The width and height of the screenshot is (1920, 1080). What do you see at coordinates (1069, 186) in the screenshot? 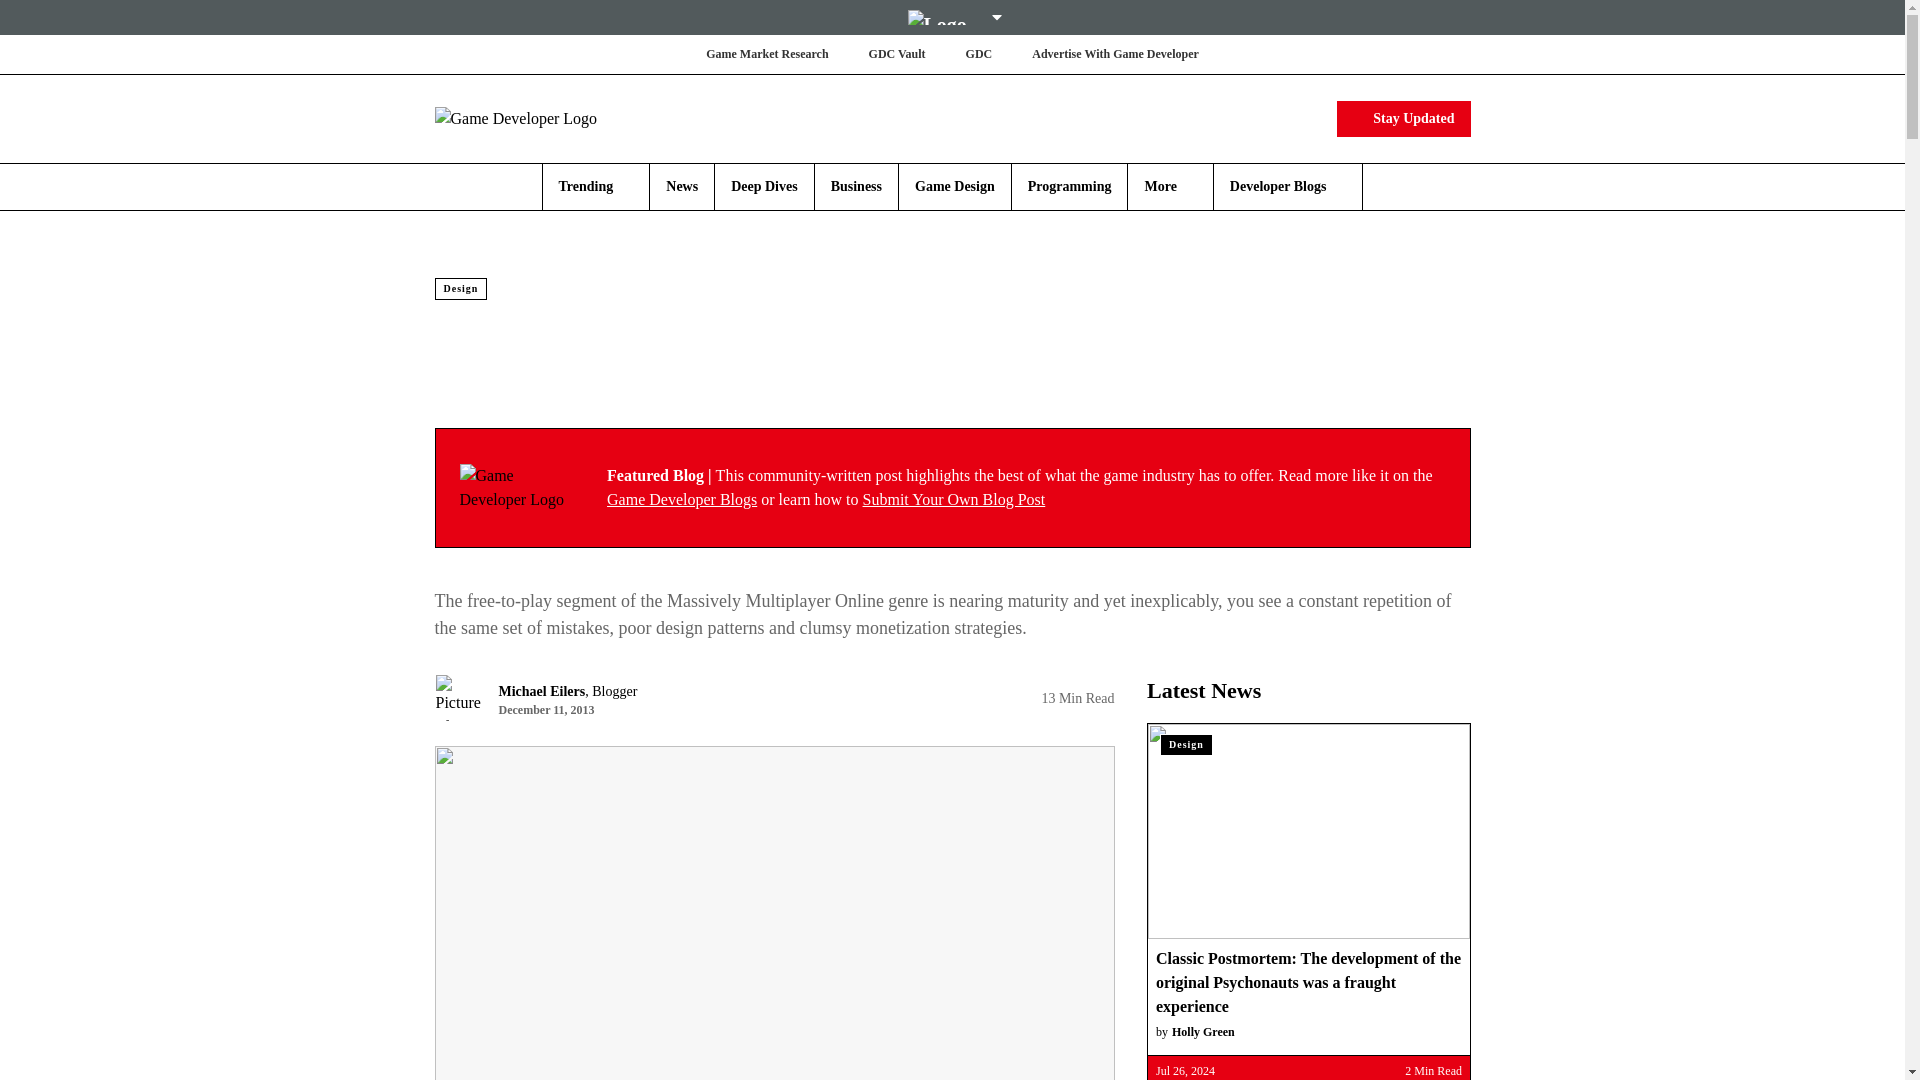
I see `Programming` at bounding box center [1069, 186].